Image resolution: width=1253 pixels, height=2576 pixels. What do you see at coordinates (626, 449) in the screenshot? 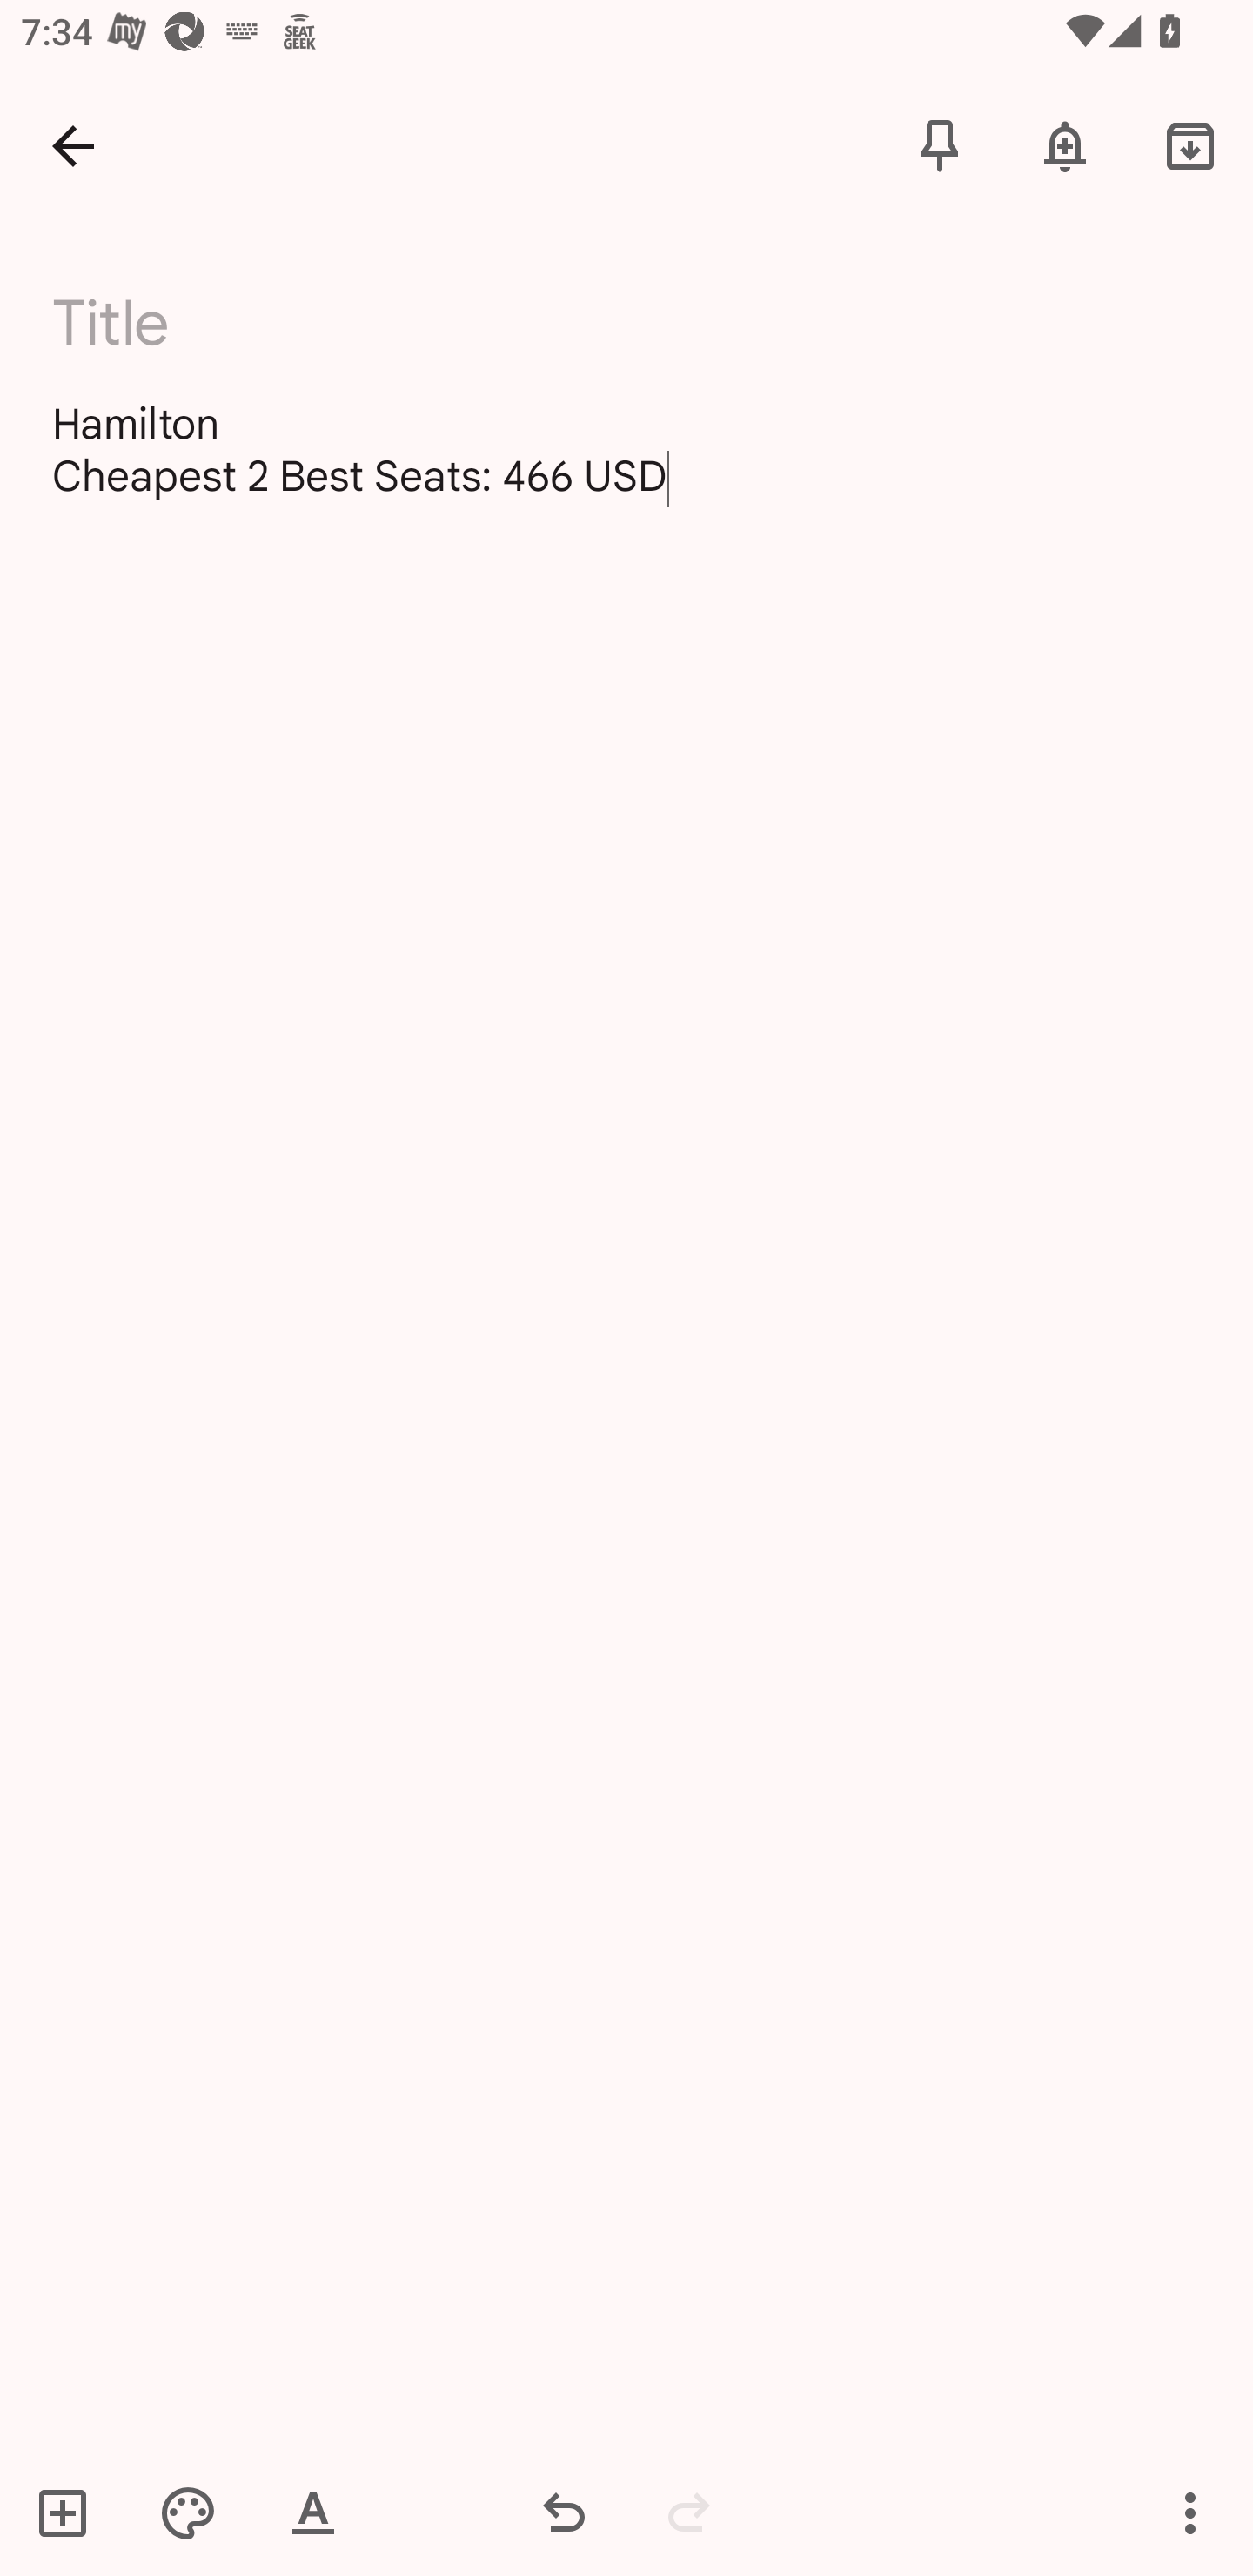
I see `Hamilton
Cheapest 2 Best Seats: 466 USD` at bounding box center [626, 449].